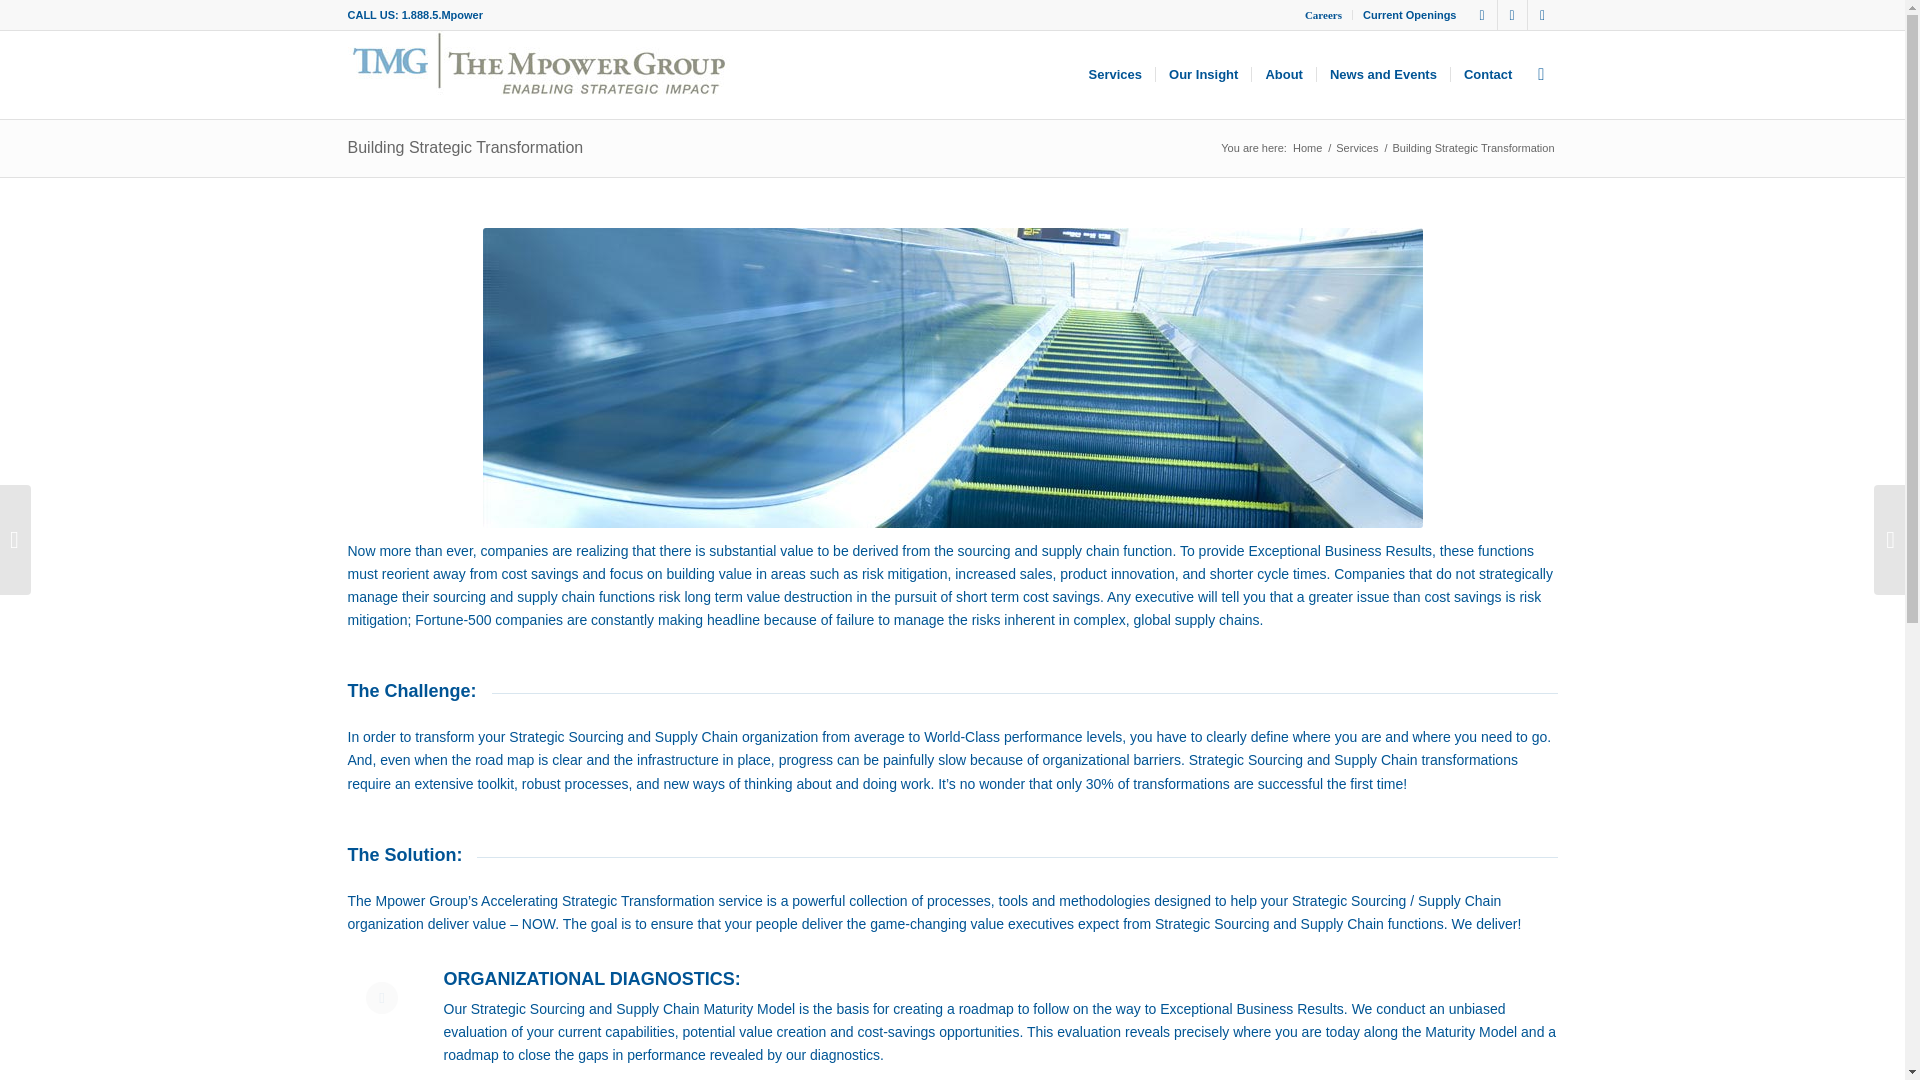 This screenshot has width=1920, height=1080. Describe the element at coordinates (1482, 15) in the screenshot. I see `Twitter` at that location.